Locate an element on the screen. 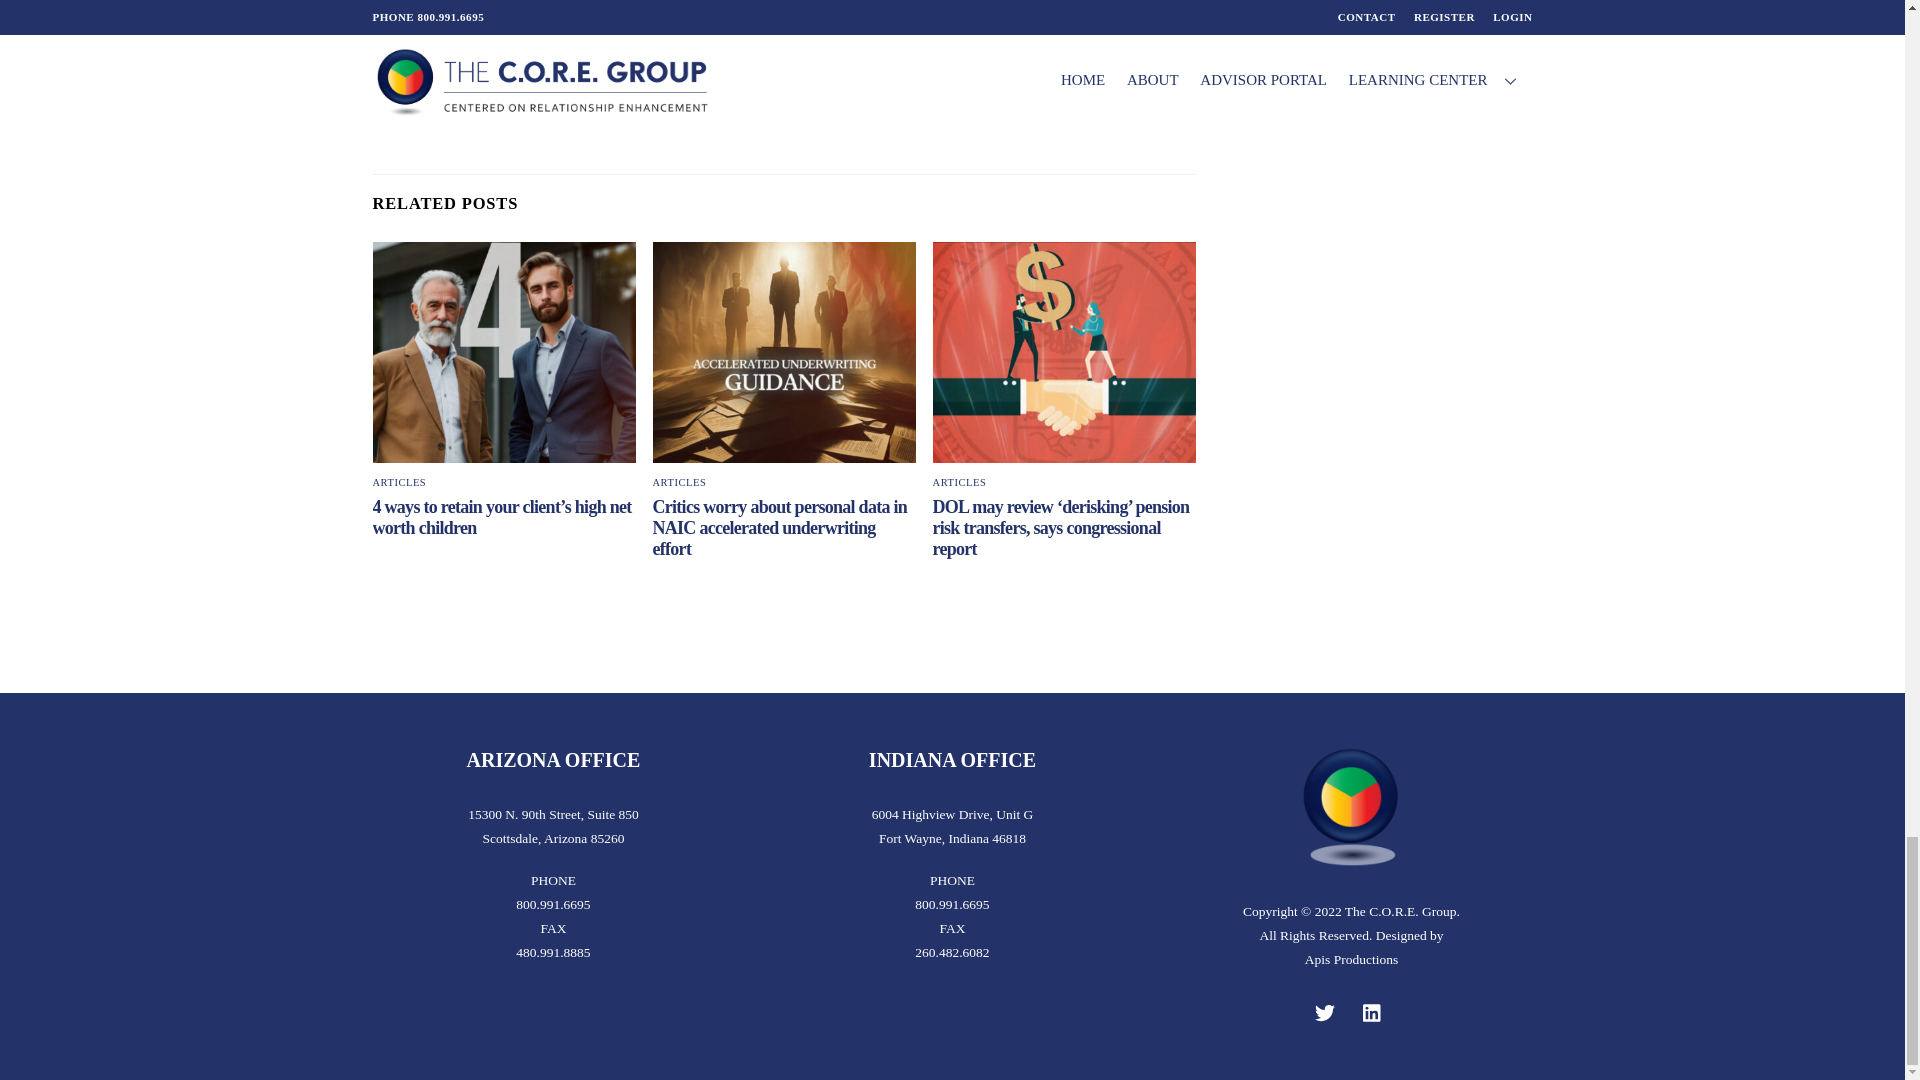  ARTICLES is located at coordinates (960, 482).